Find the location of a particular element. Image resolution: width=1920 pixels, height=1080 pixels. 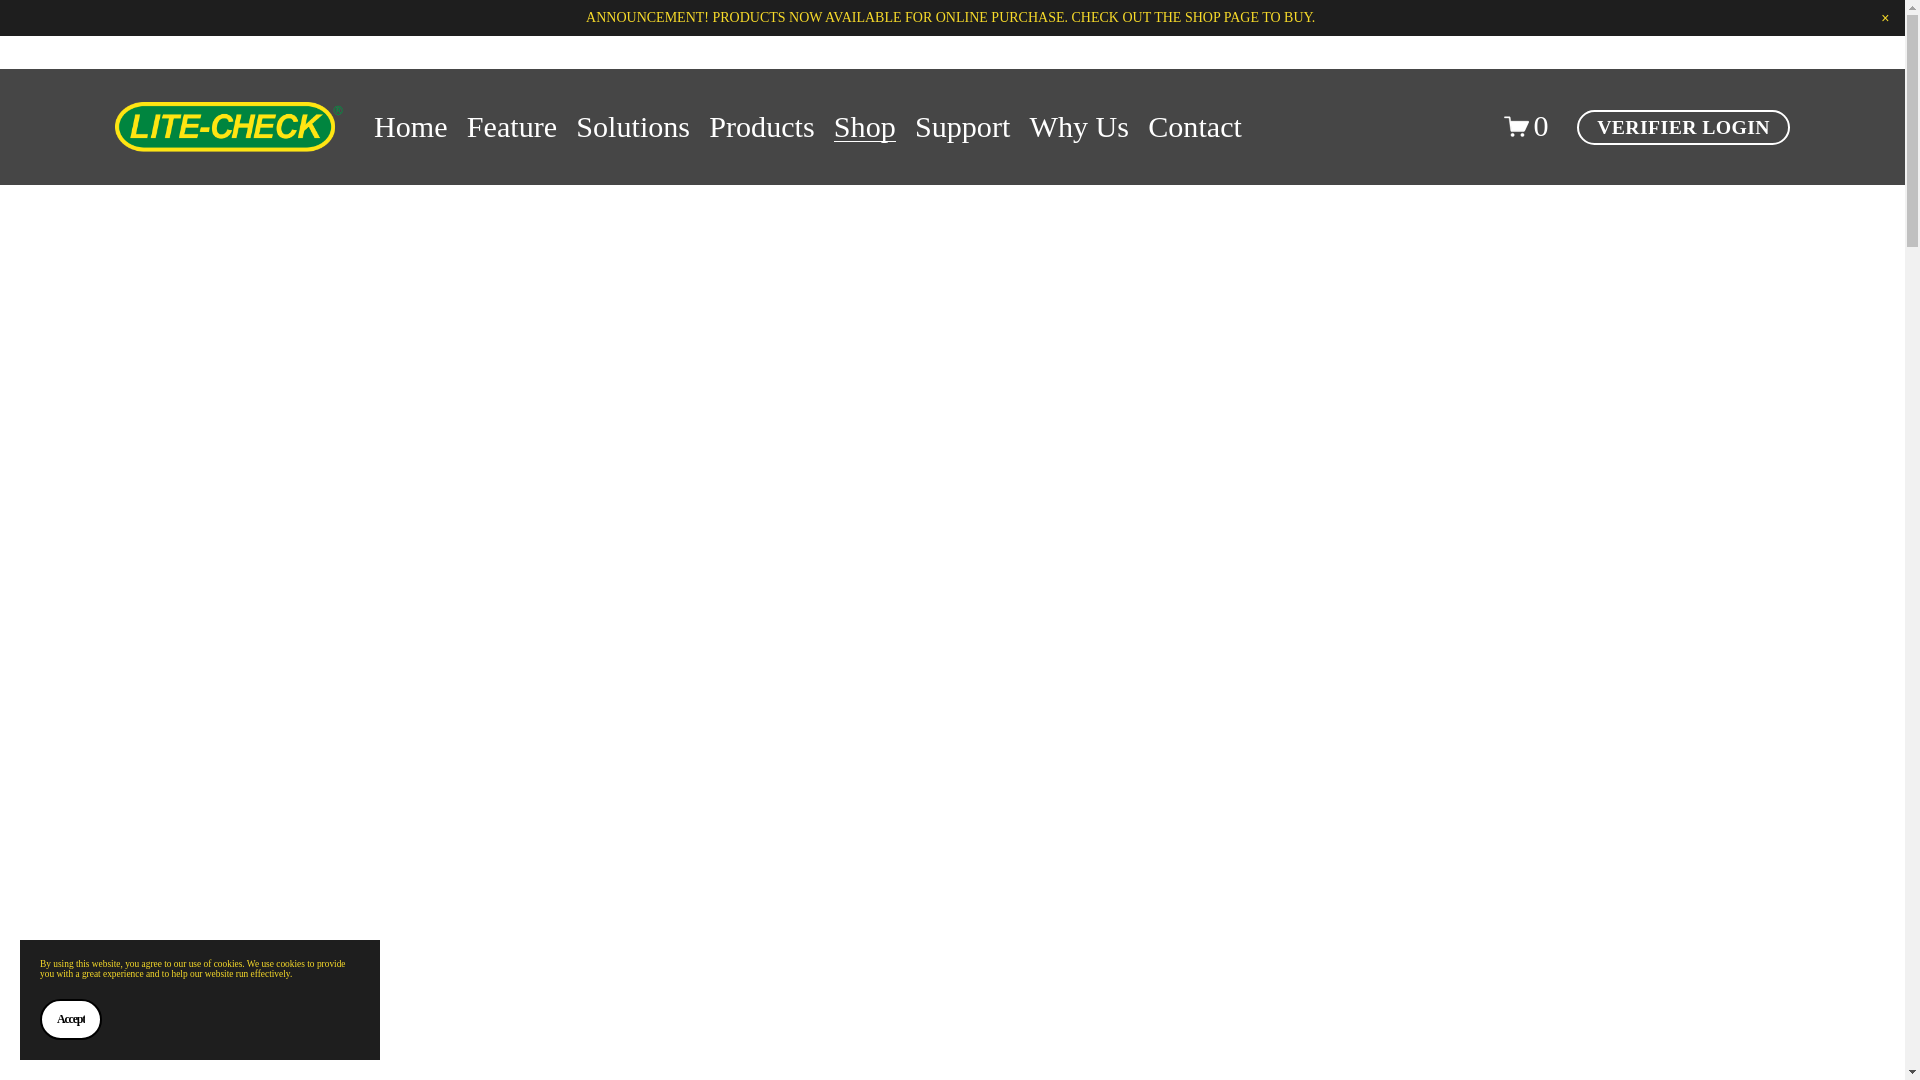

Accept is located at coordinates (70, 1020).